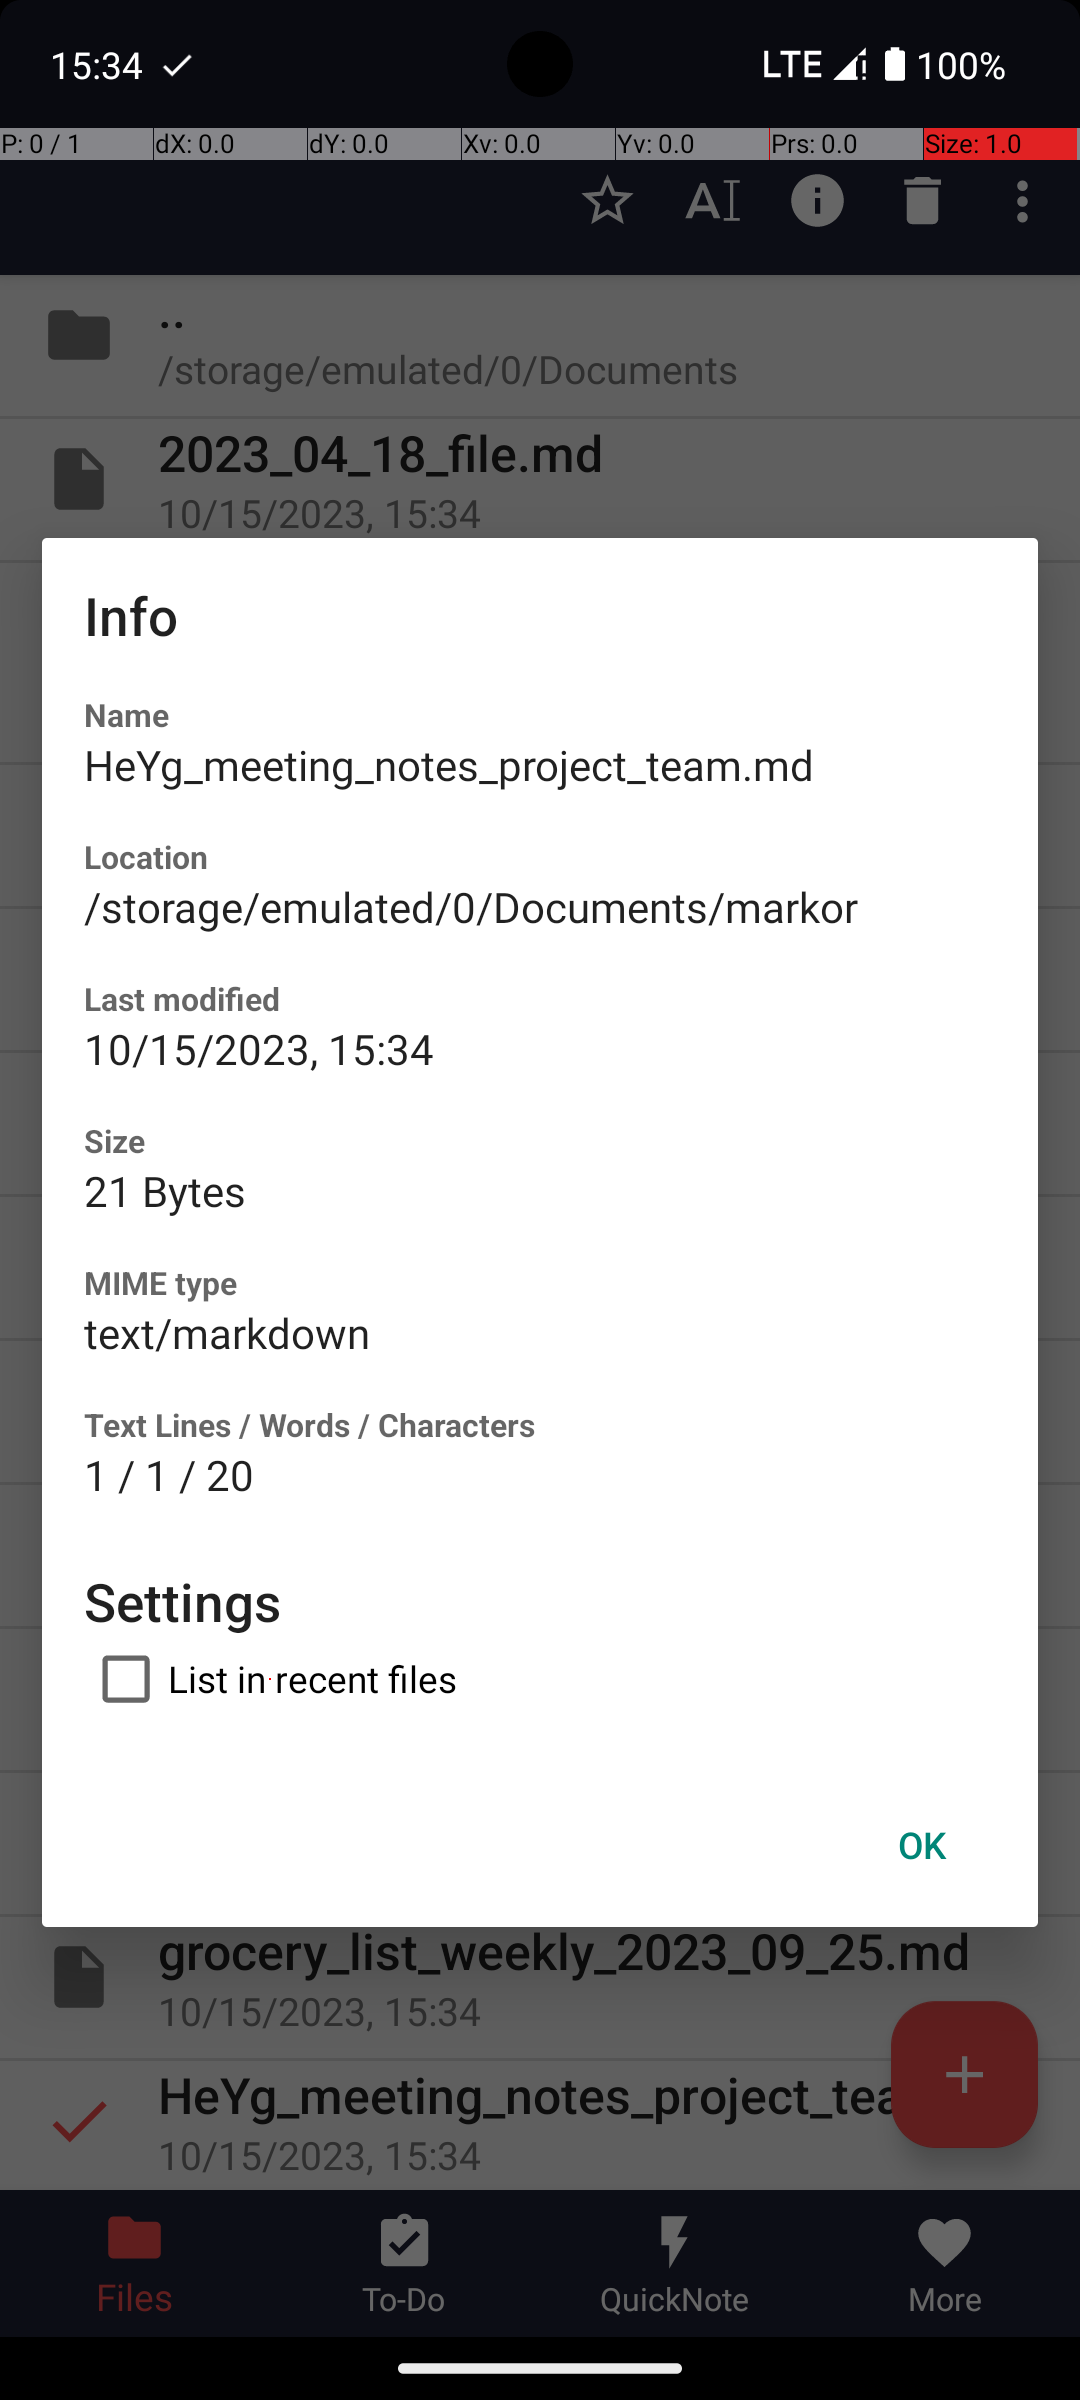  I want to click on HeYg_meeting_notes_project_team.md, so click(450, 764).